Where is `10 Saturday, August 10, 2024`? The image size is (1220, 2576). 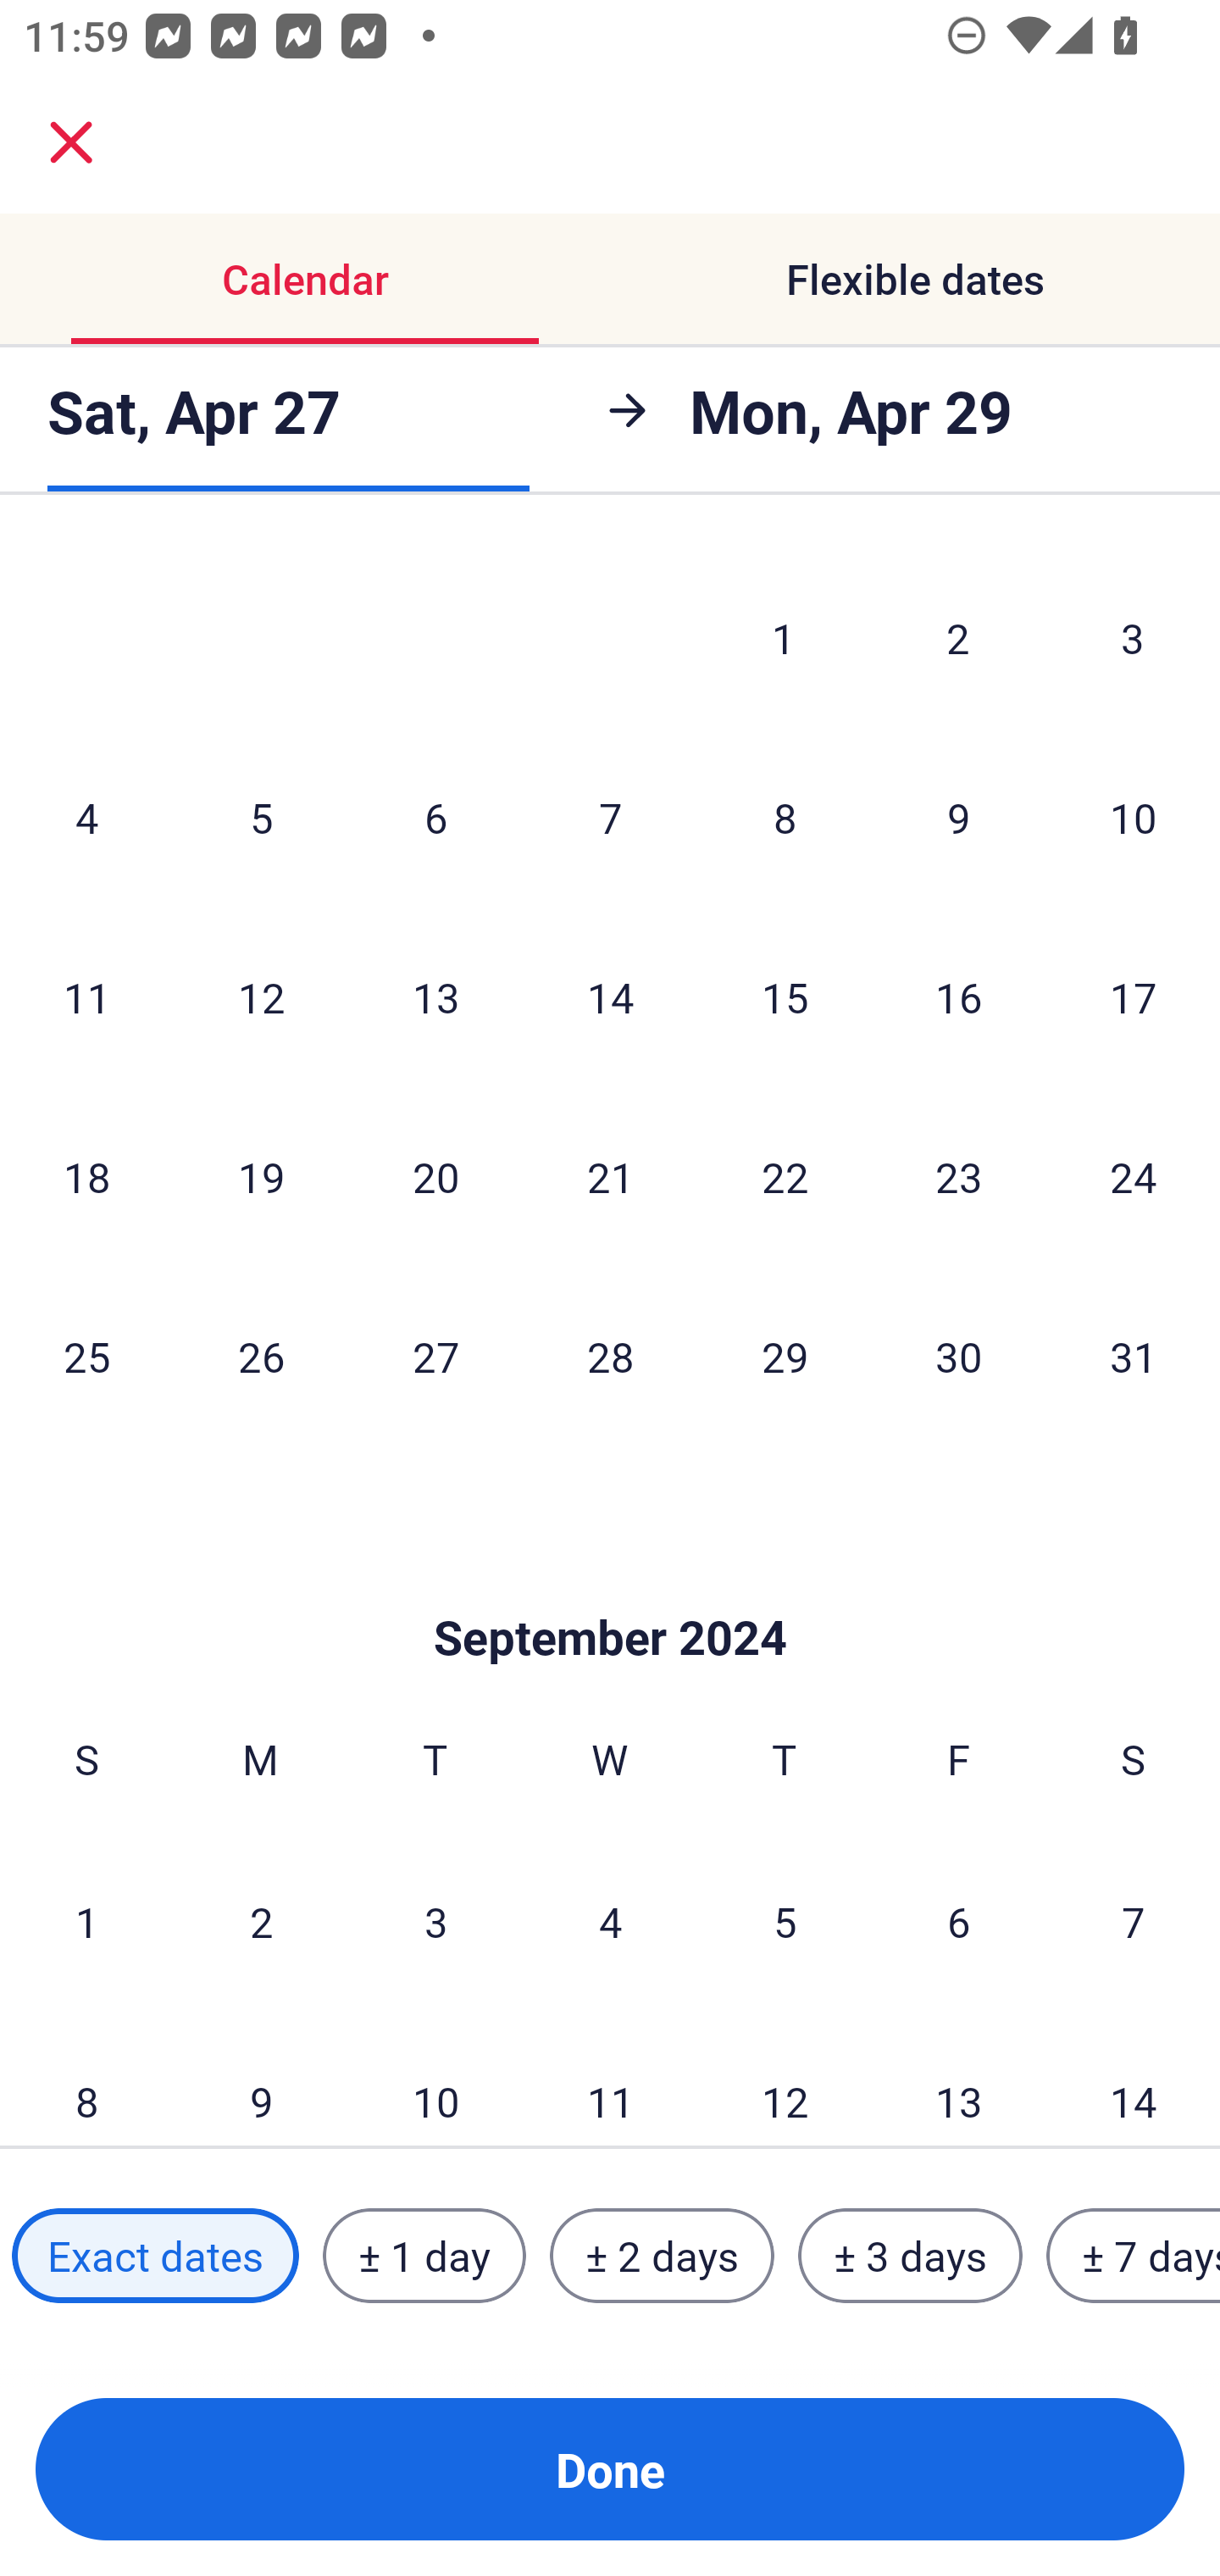
10 Saturday, August 10, 2024 is located at coordinates (1134, 818).